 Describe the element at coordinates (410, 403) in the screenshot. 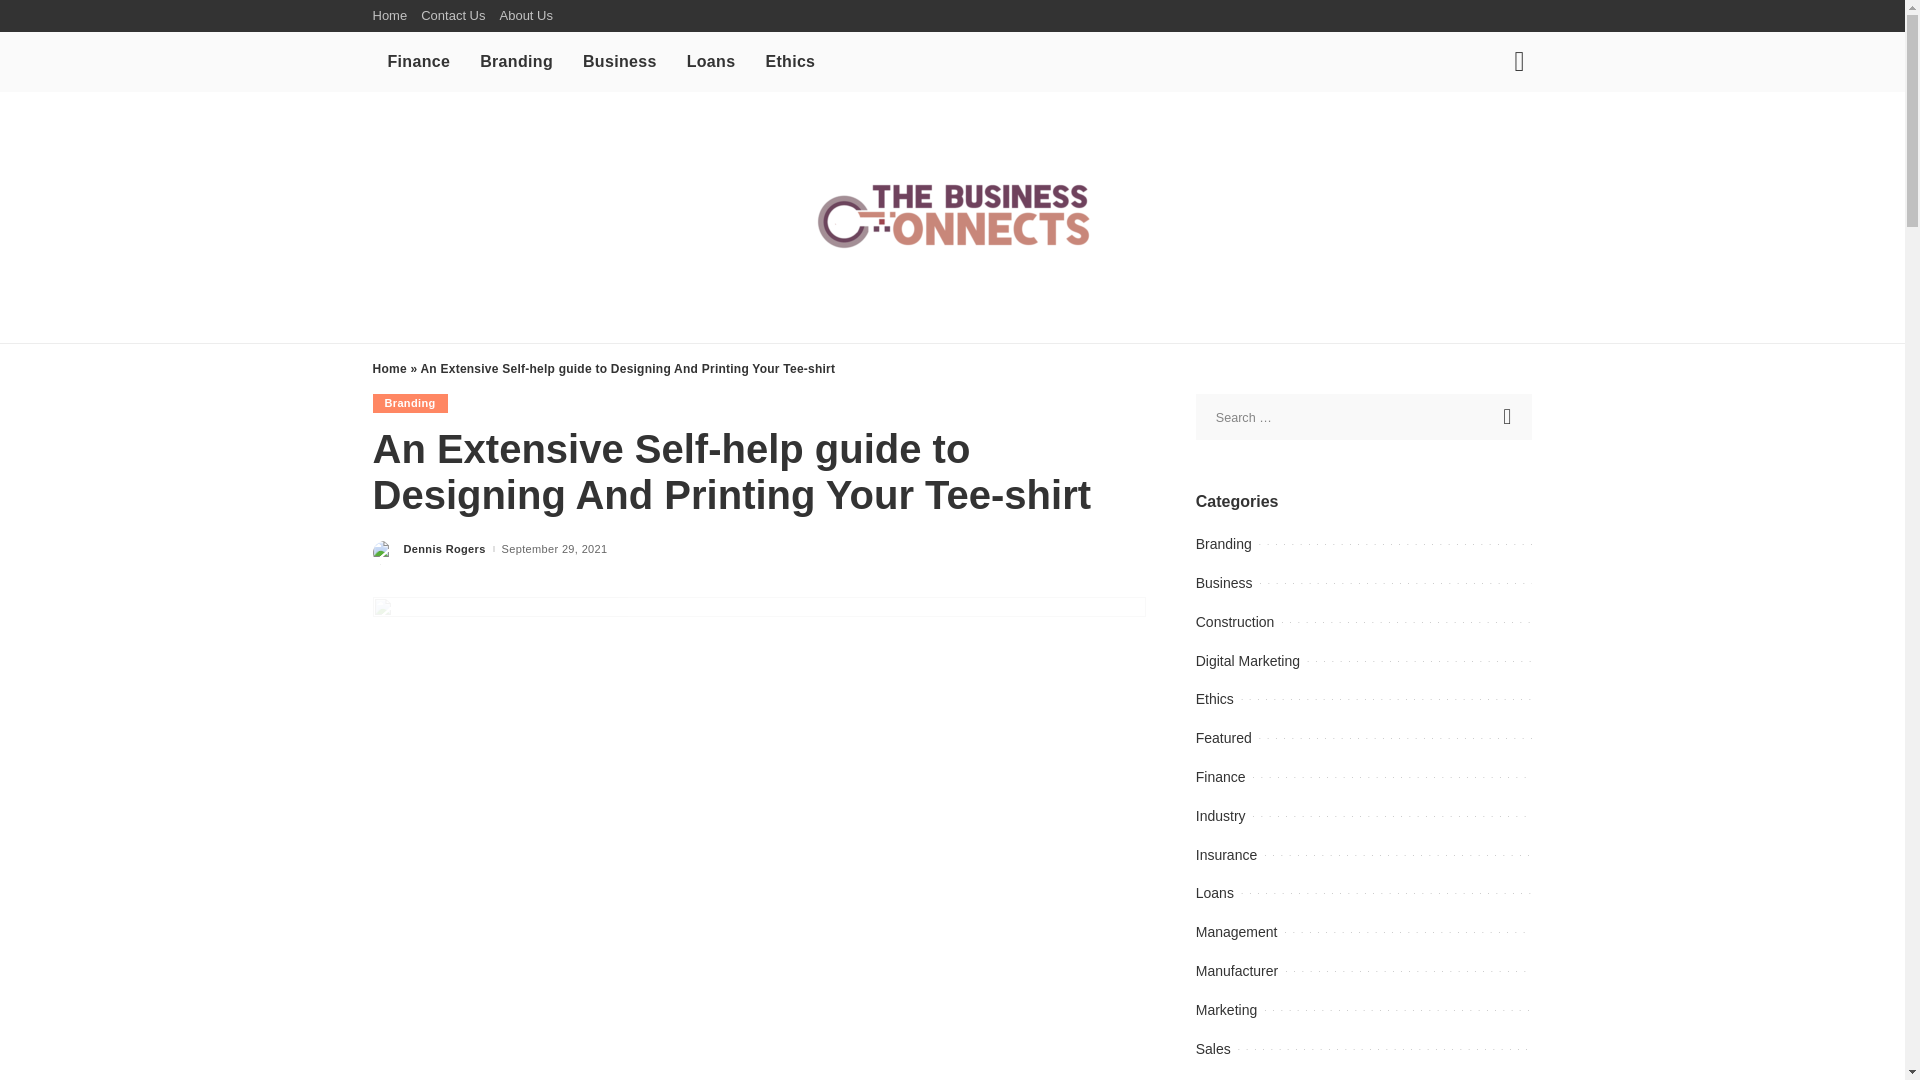

I see `Branding` at that location.